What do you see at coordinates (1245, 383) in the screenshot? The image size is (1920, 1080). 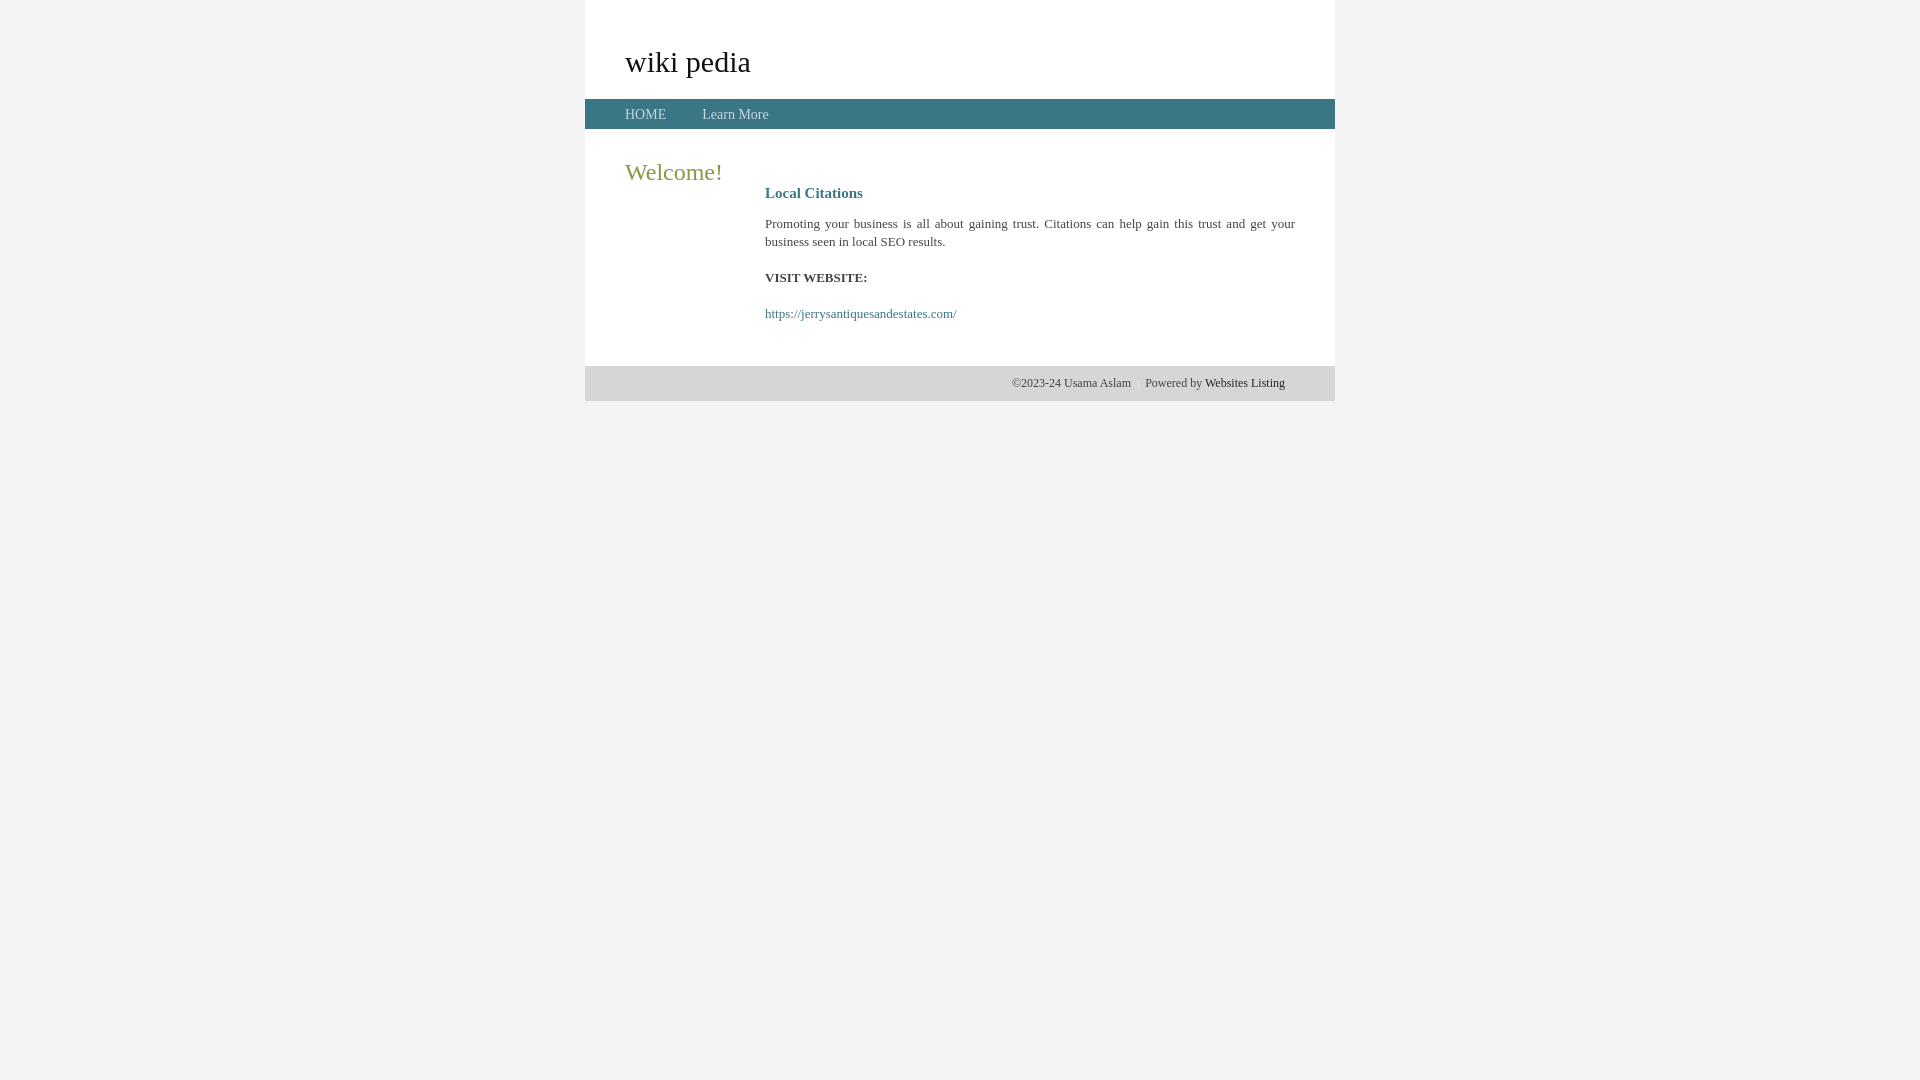 I see `Websites Listing` at bounding box center [1245, 383].